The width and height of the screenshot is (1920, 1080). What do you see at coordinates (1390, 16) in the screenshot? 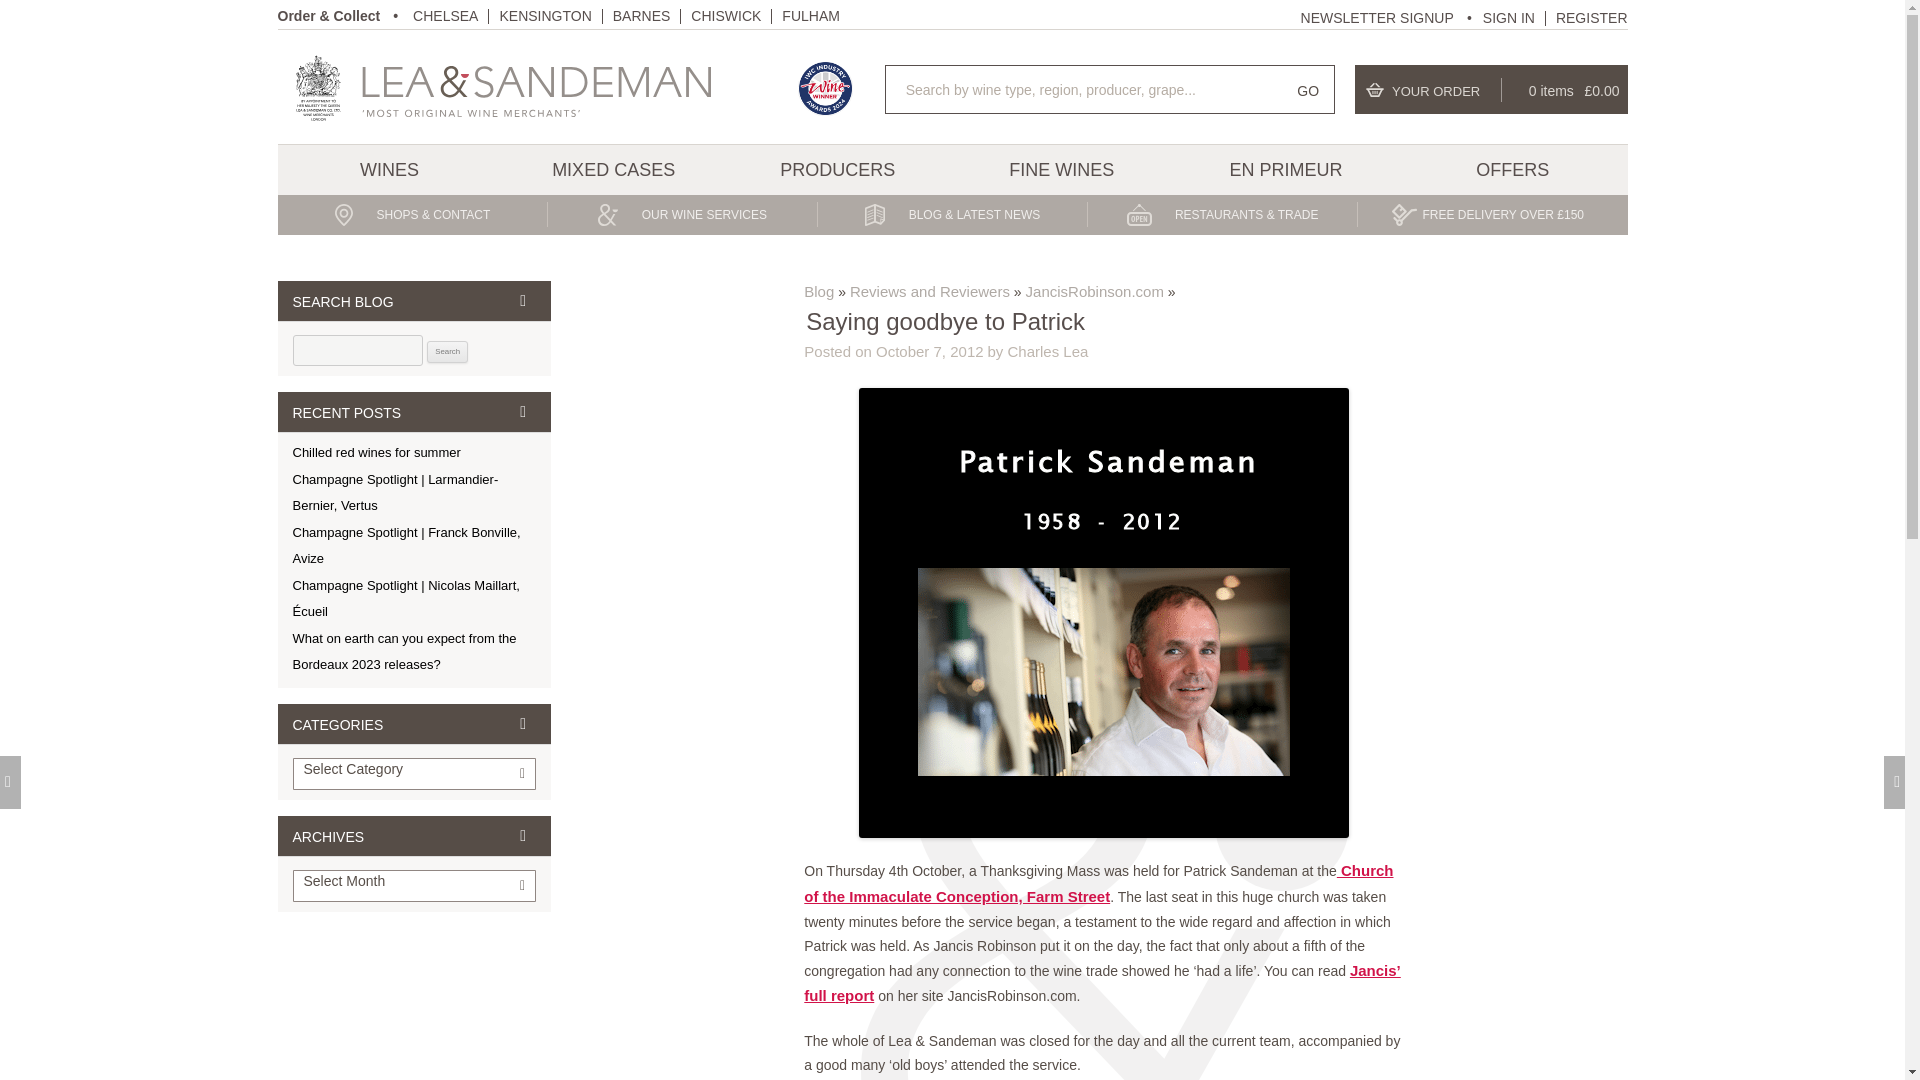
I see `NEWSLETTER SIGNUP` at bounding box center [1390, 16].